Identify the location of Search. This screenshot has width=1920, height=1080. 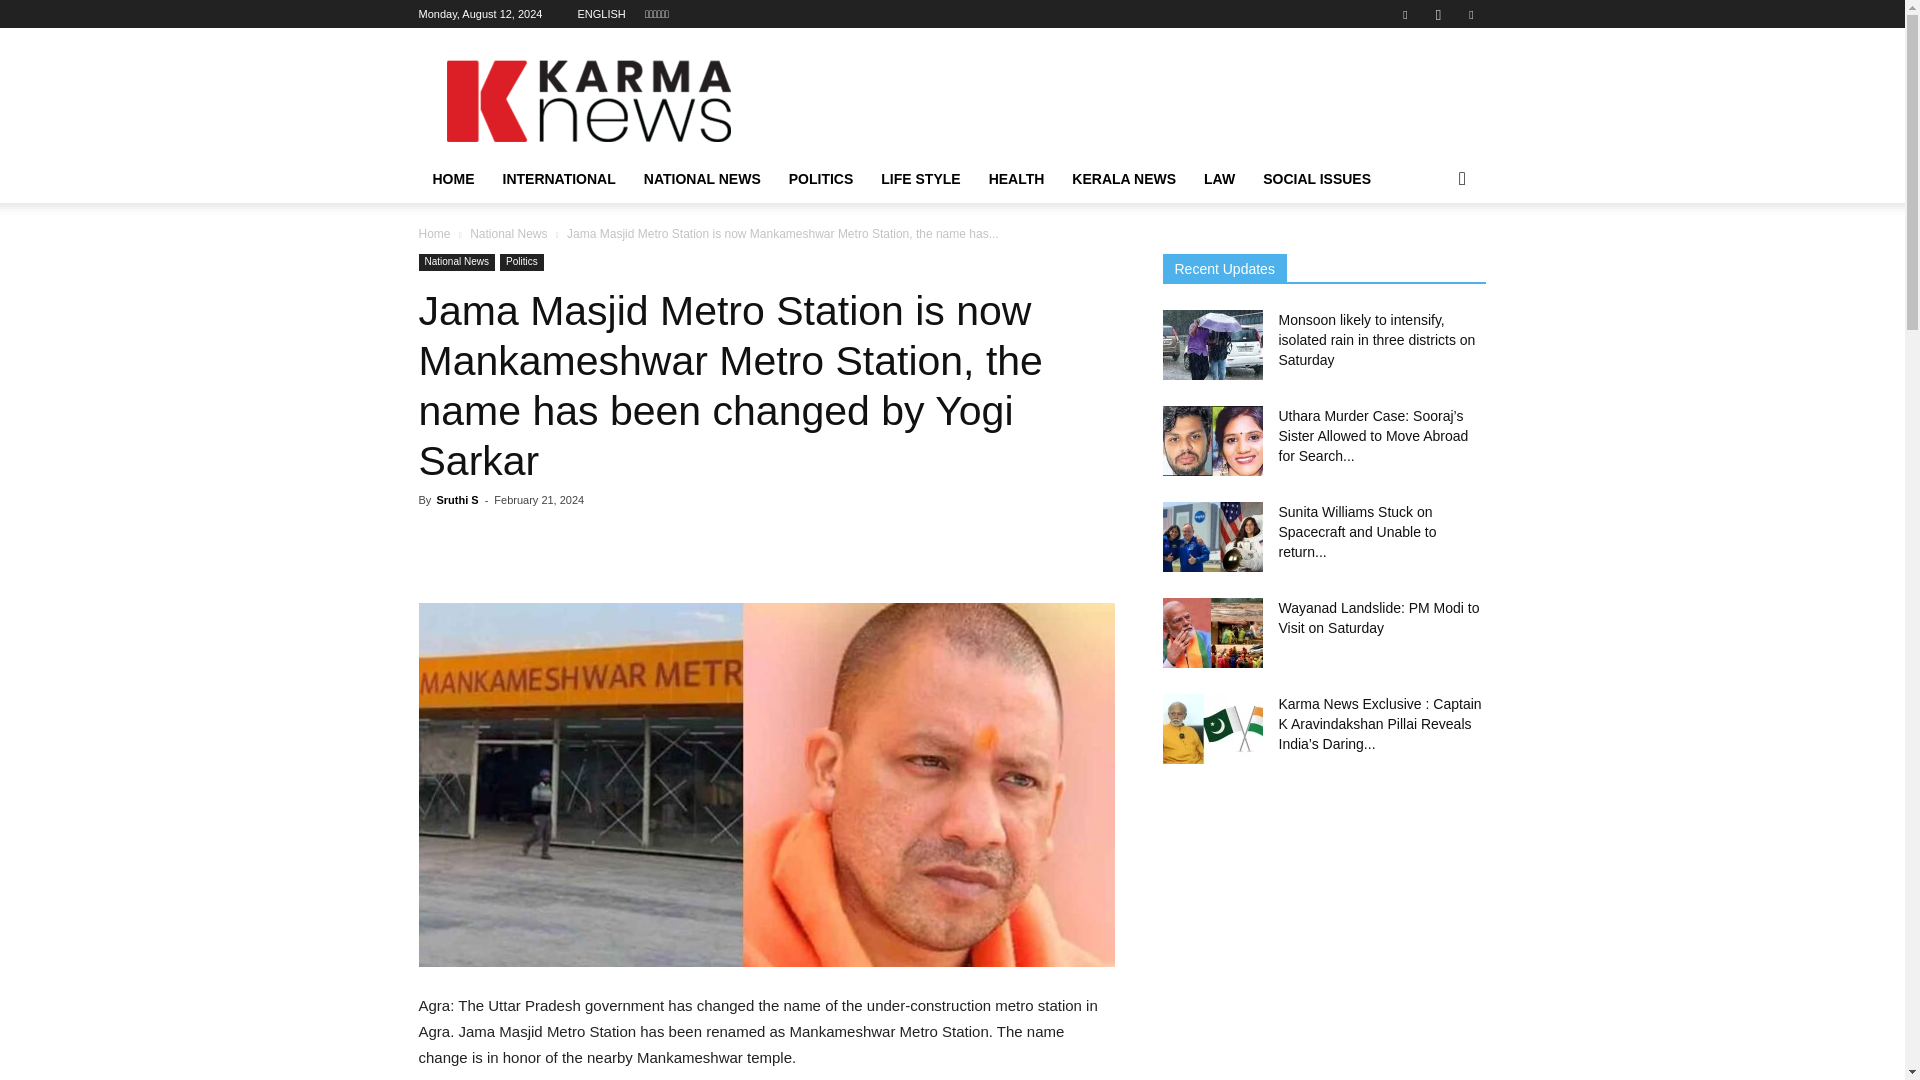
(1430, 259).